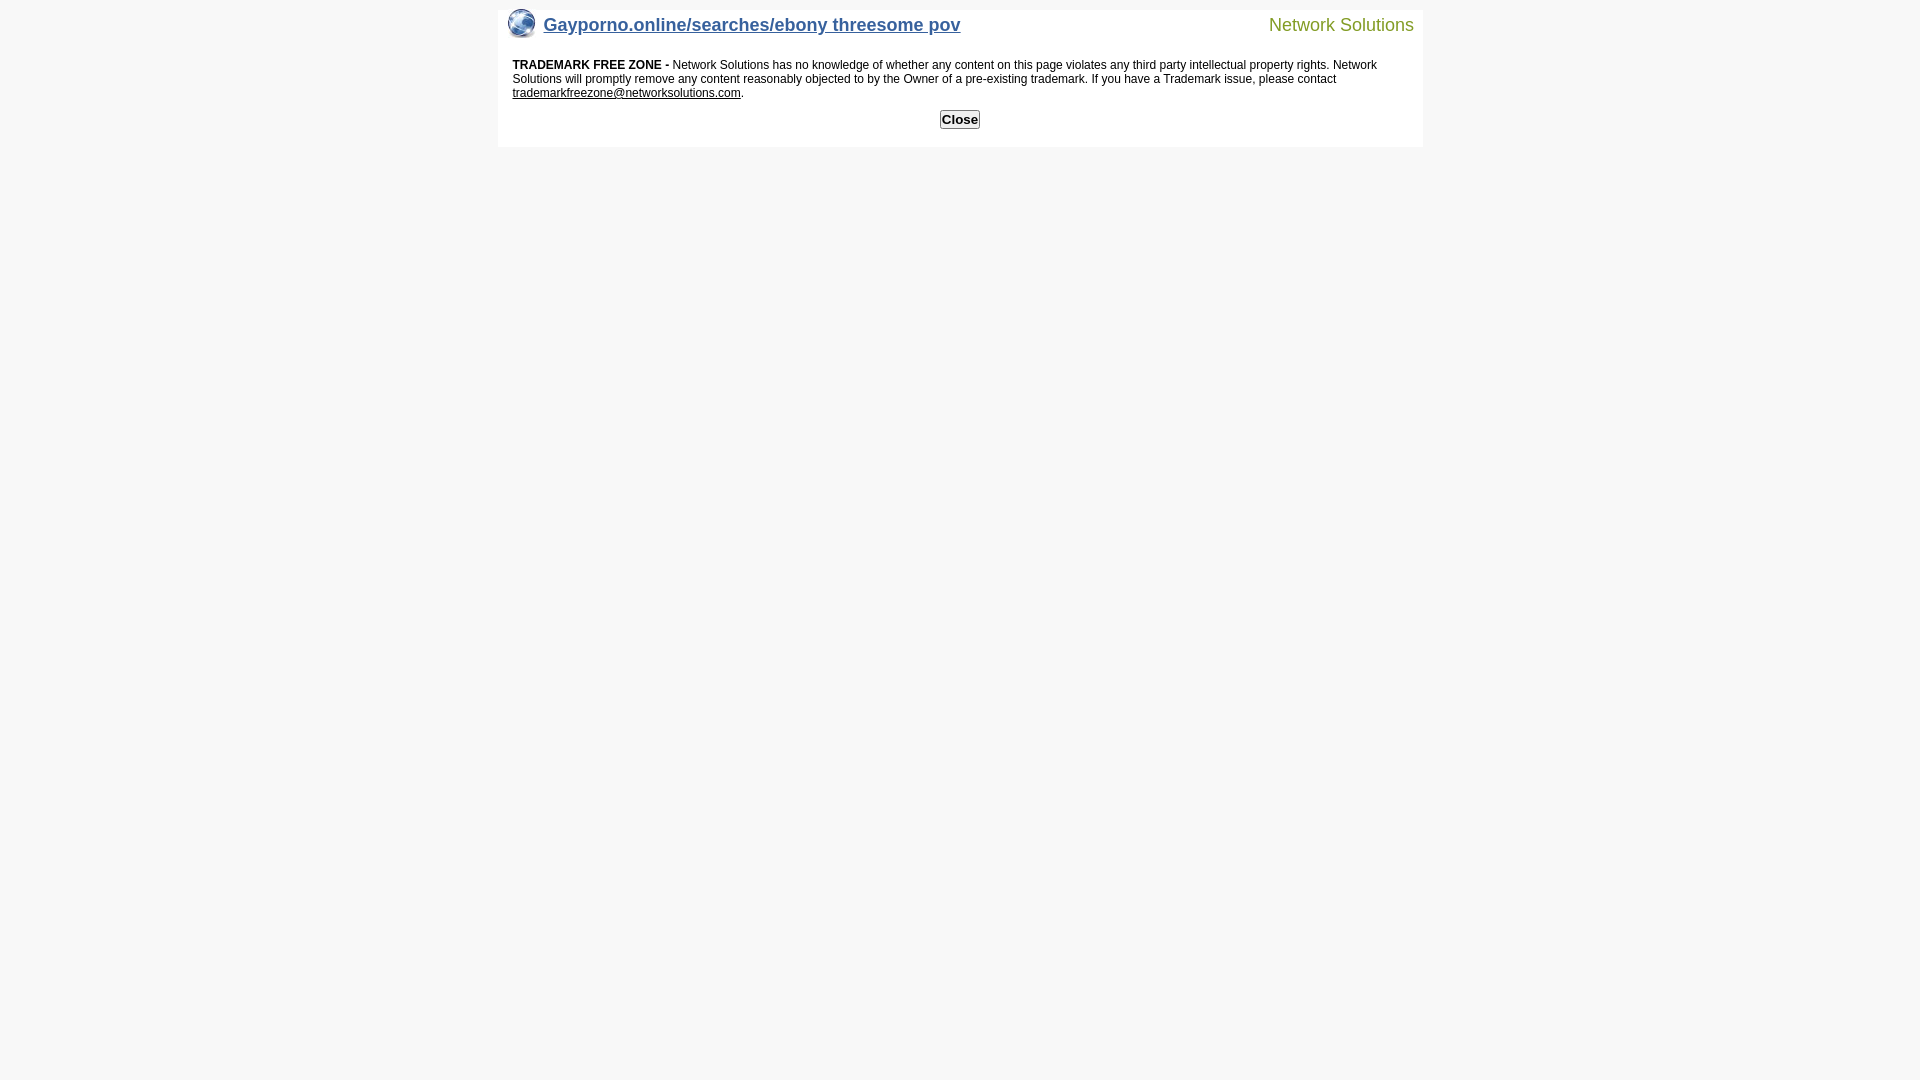  Describe the element at coordinates (626, 93) in the screenshot. I see `trademarkfreezone@networksolutions.com` at that location.